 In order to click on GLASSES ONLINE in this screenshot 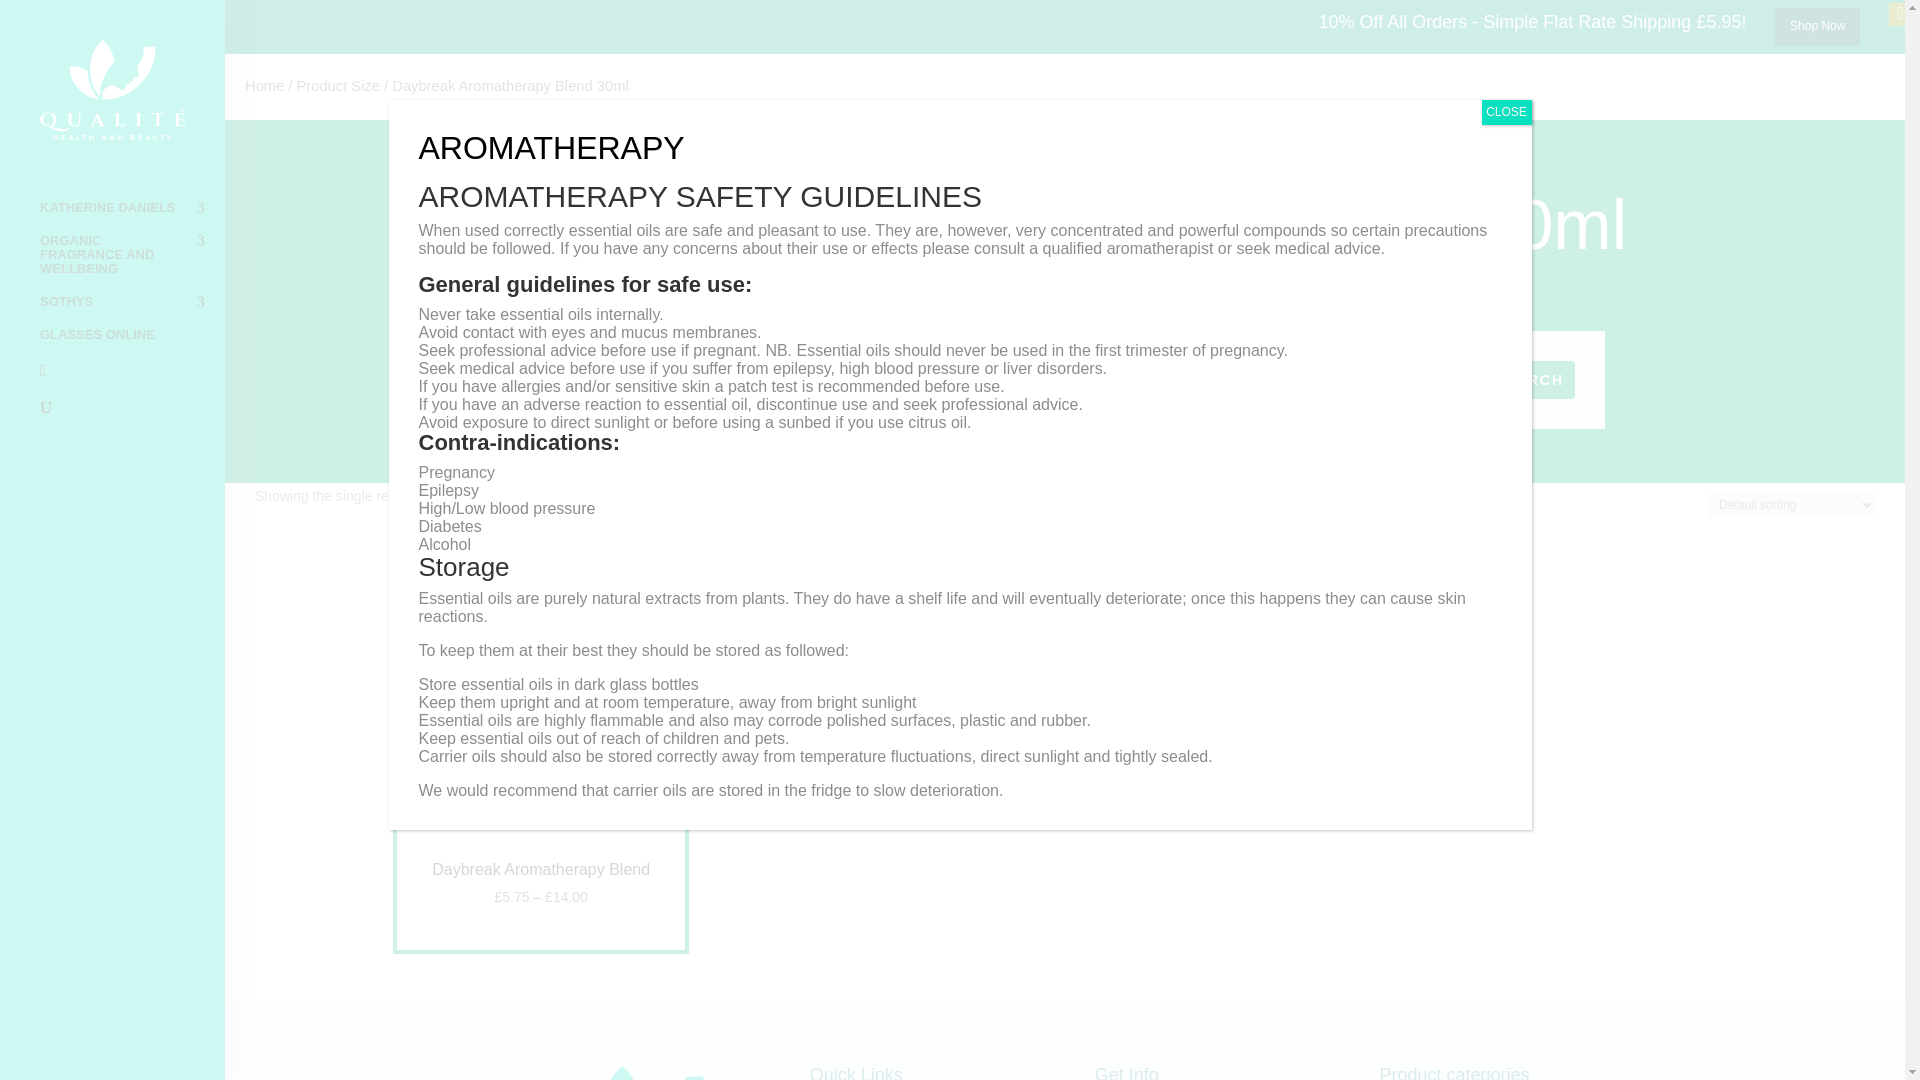, I will do `click(132, 344)`.